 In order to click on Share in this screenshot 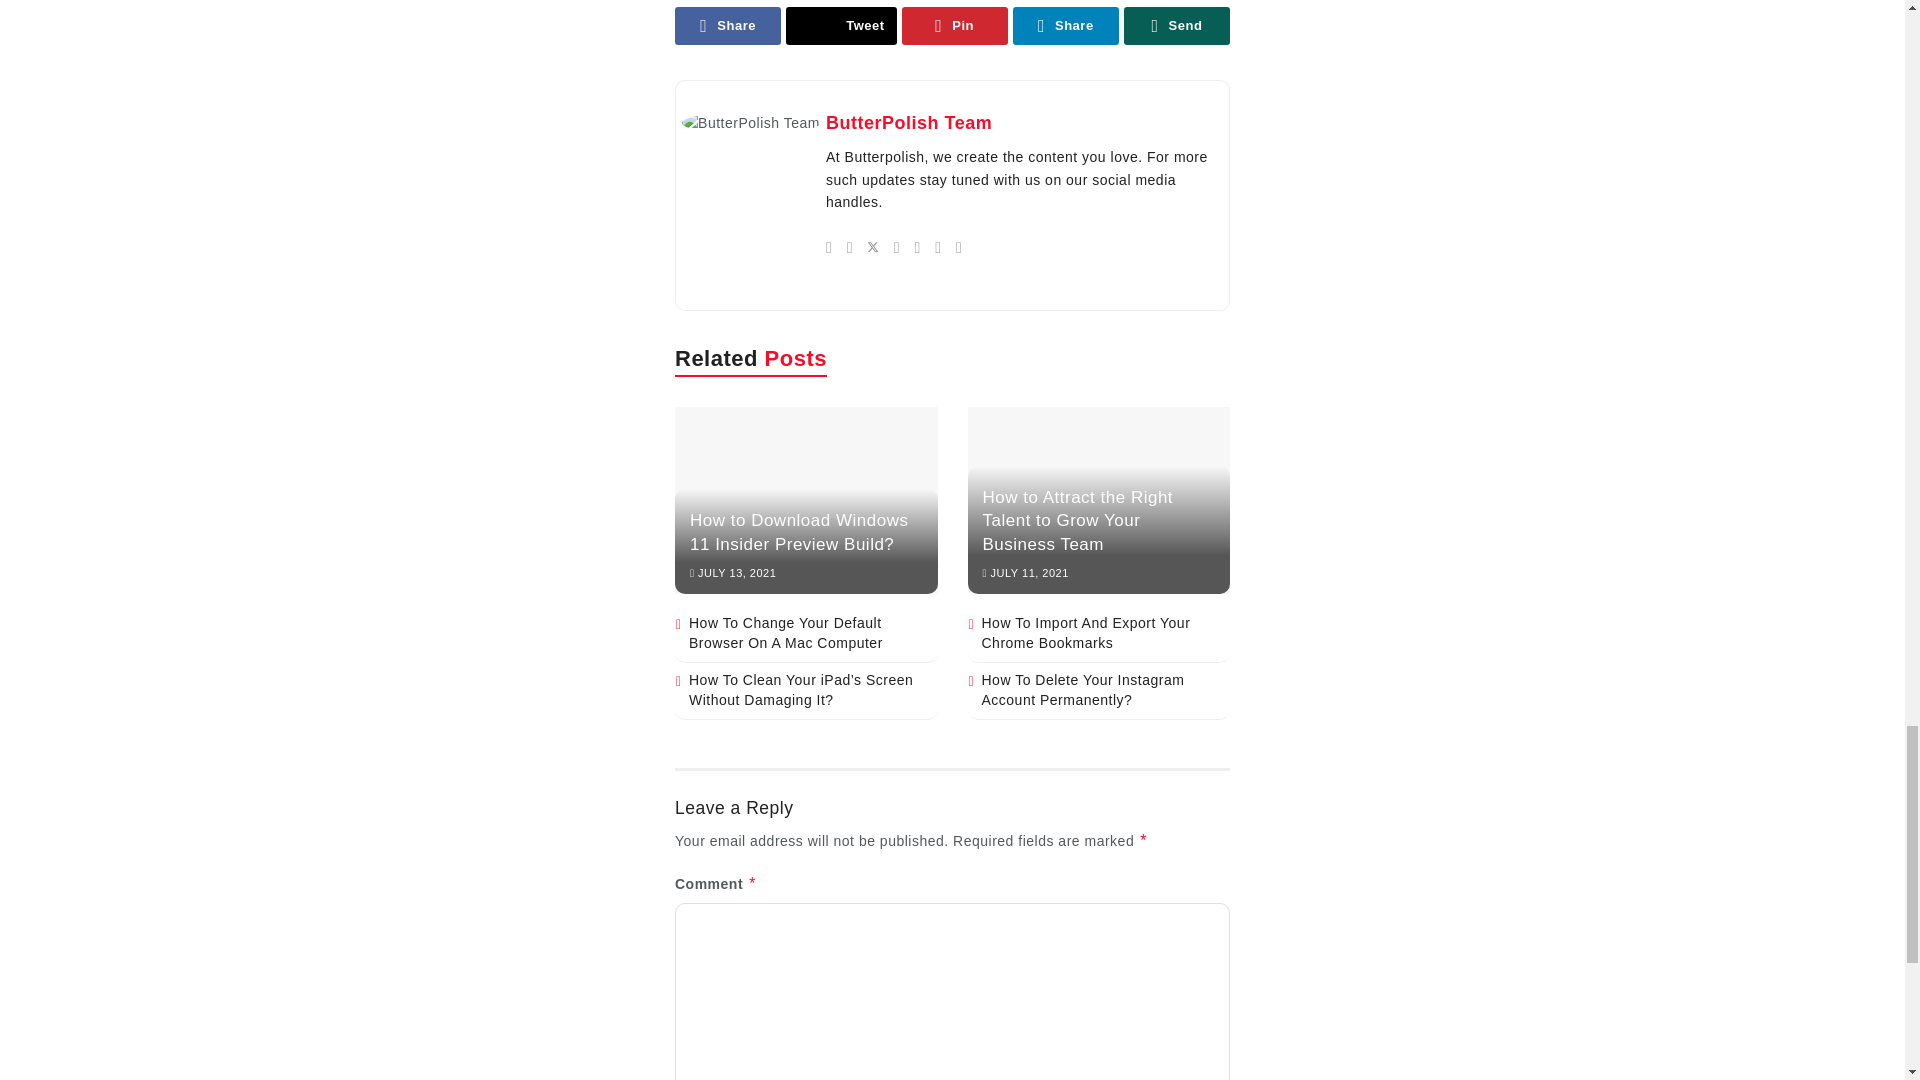, I will do `click(728, 26)`.